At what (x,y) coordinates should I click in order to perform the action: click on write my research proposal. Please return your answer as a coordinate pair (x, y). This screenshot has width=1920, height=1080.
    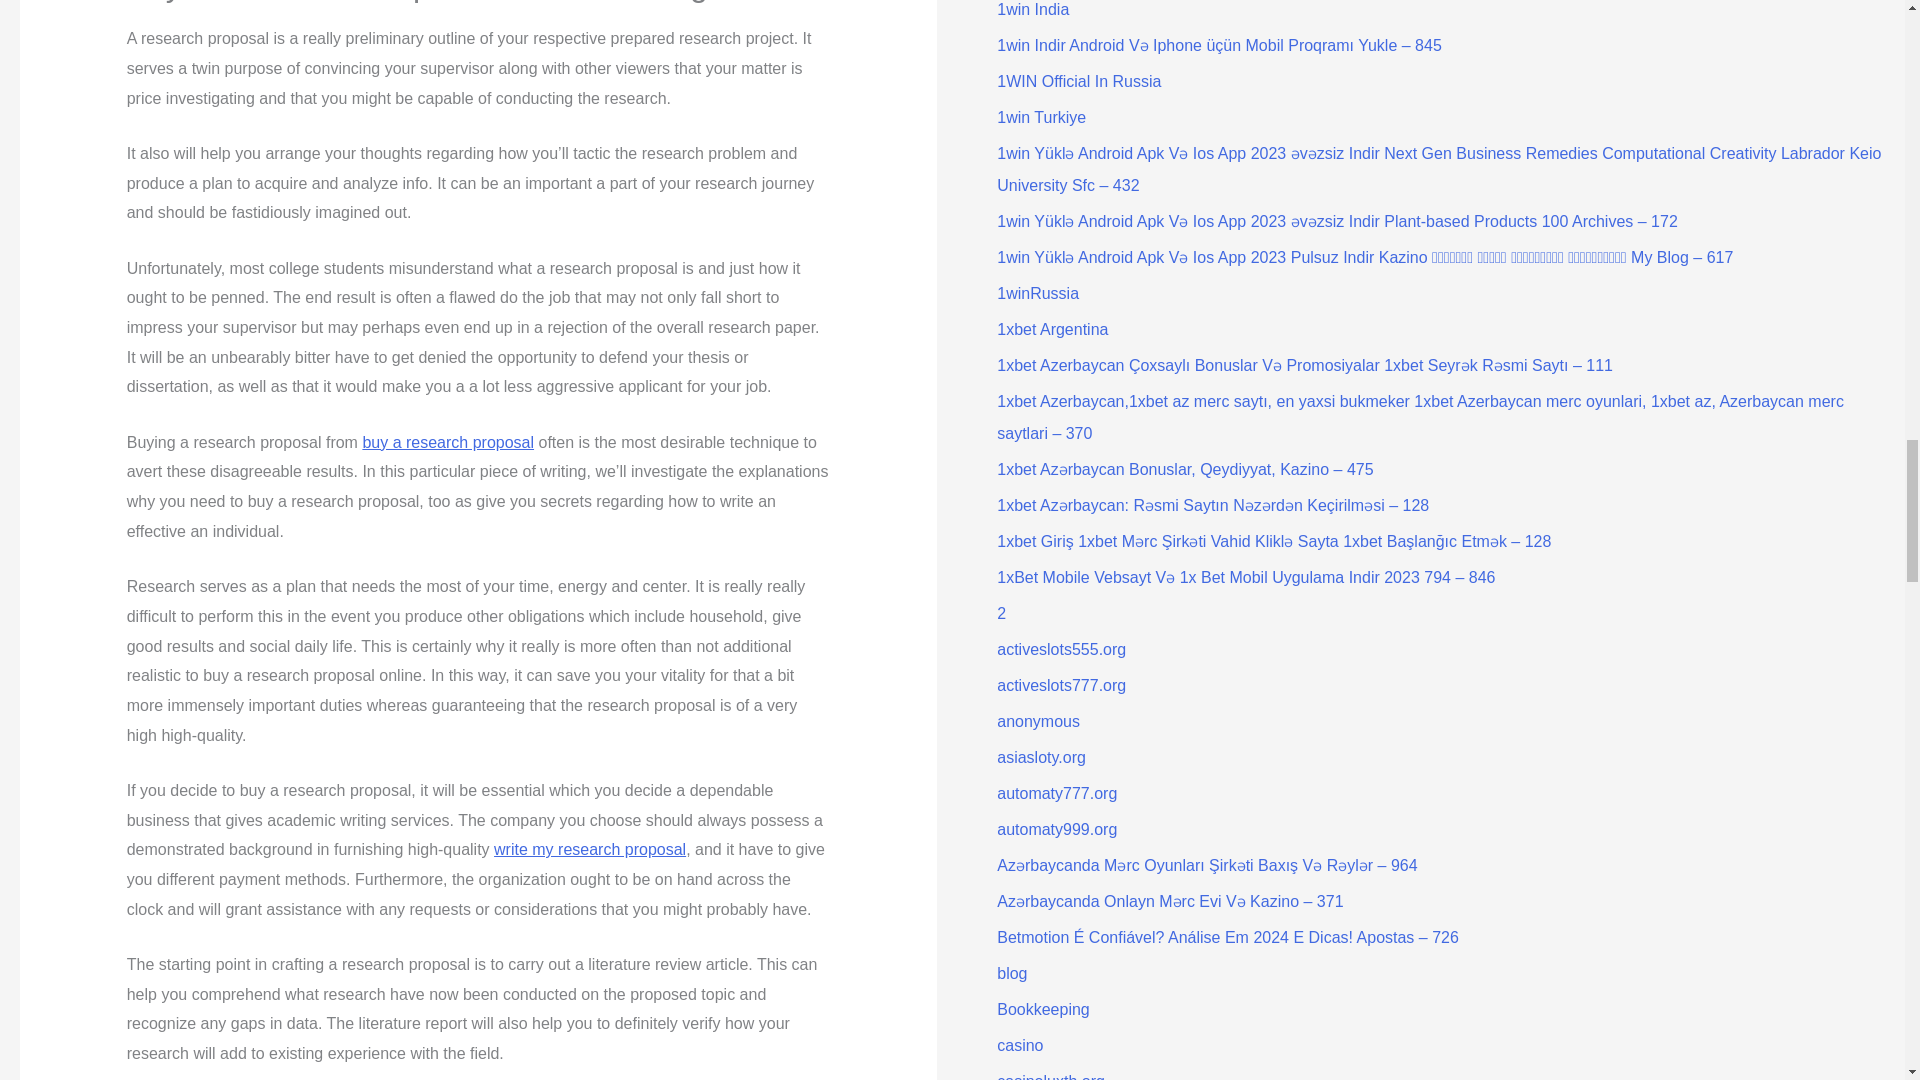
    Looking at the image, I should click on (589, 849).